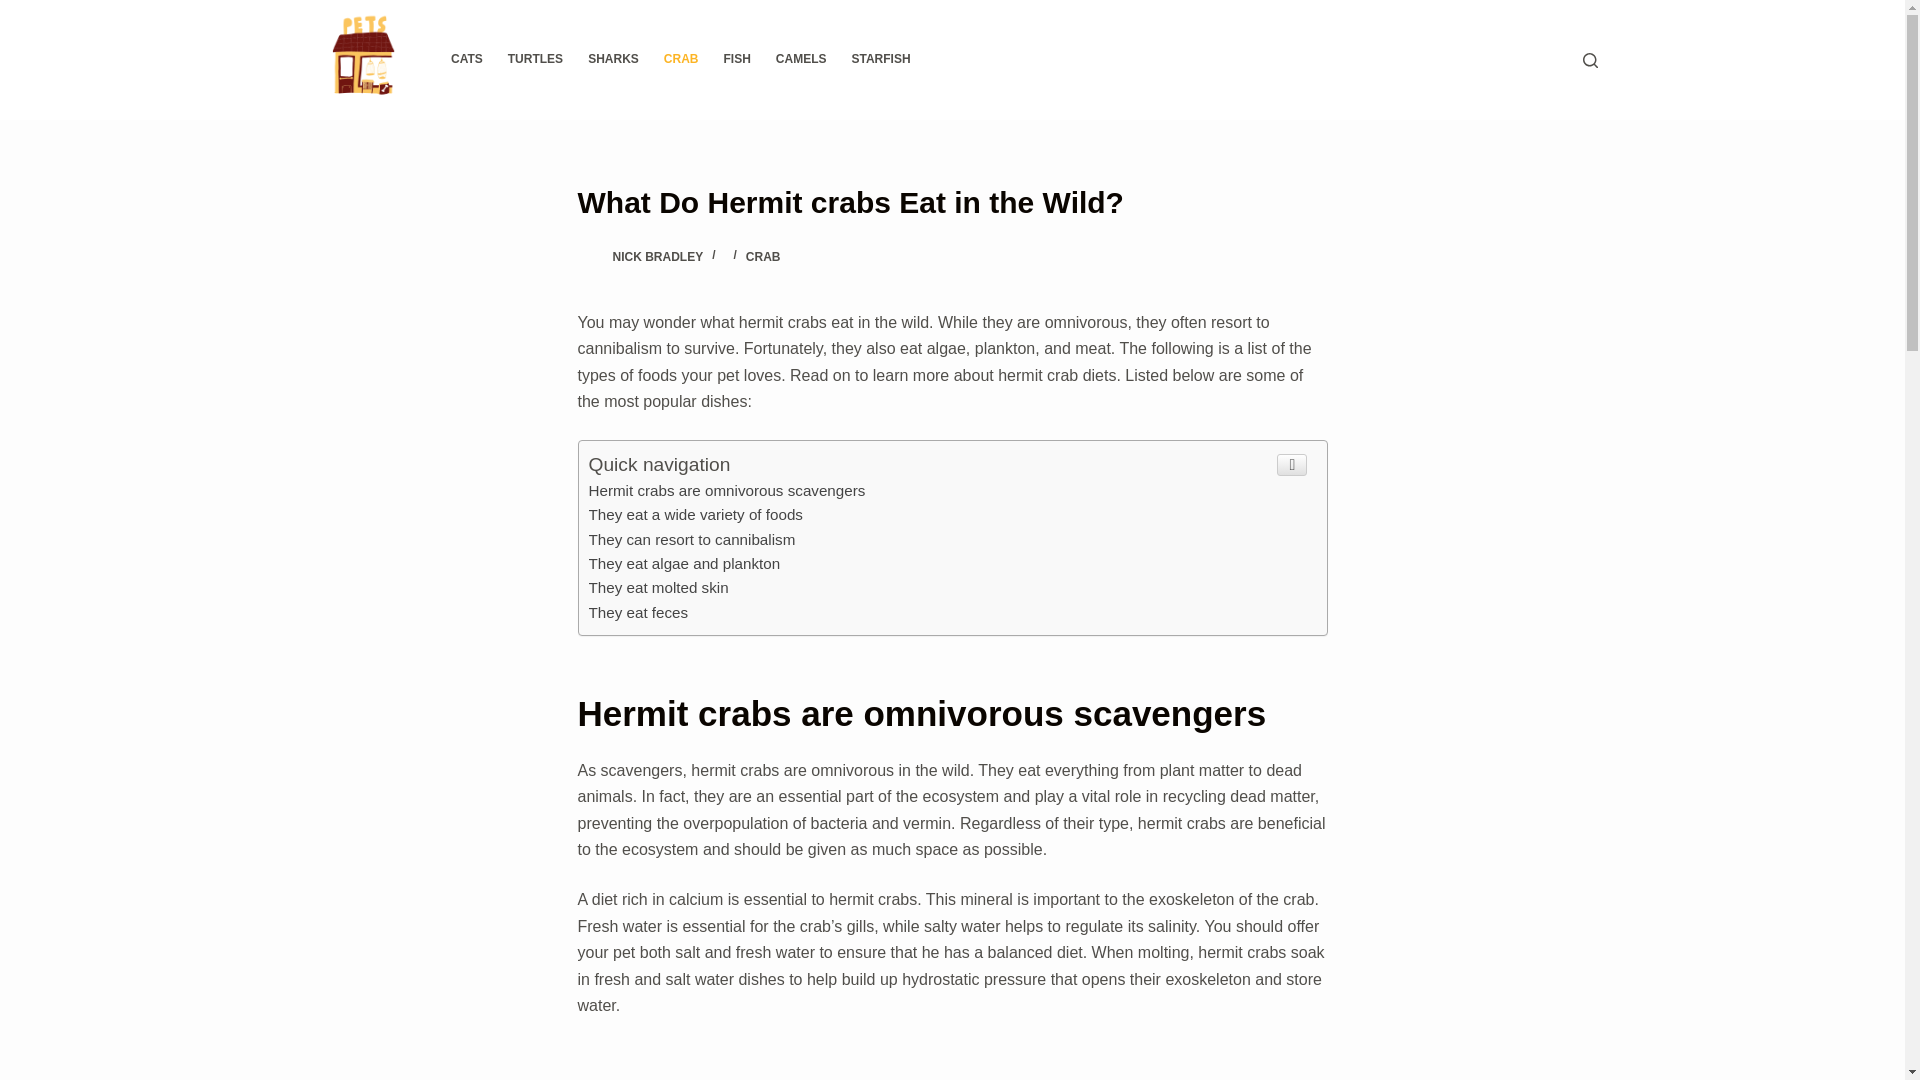  Describe the element at coordinates (726, 490) in the screenshot. I see `Hermit crabs are omnivorous scavengers` at that location.